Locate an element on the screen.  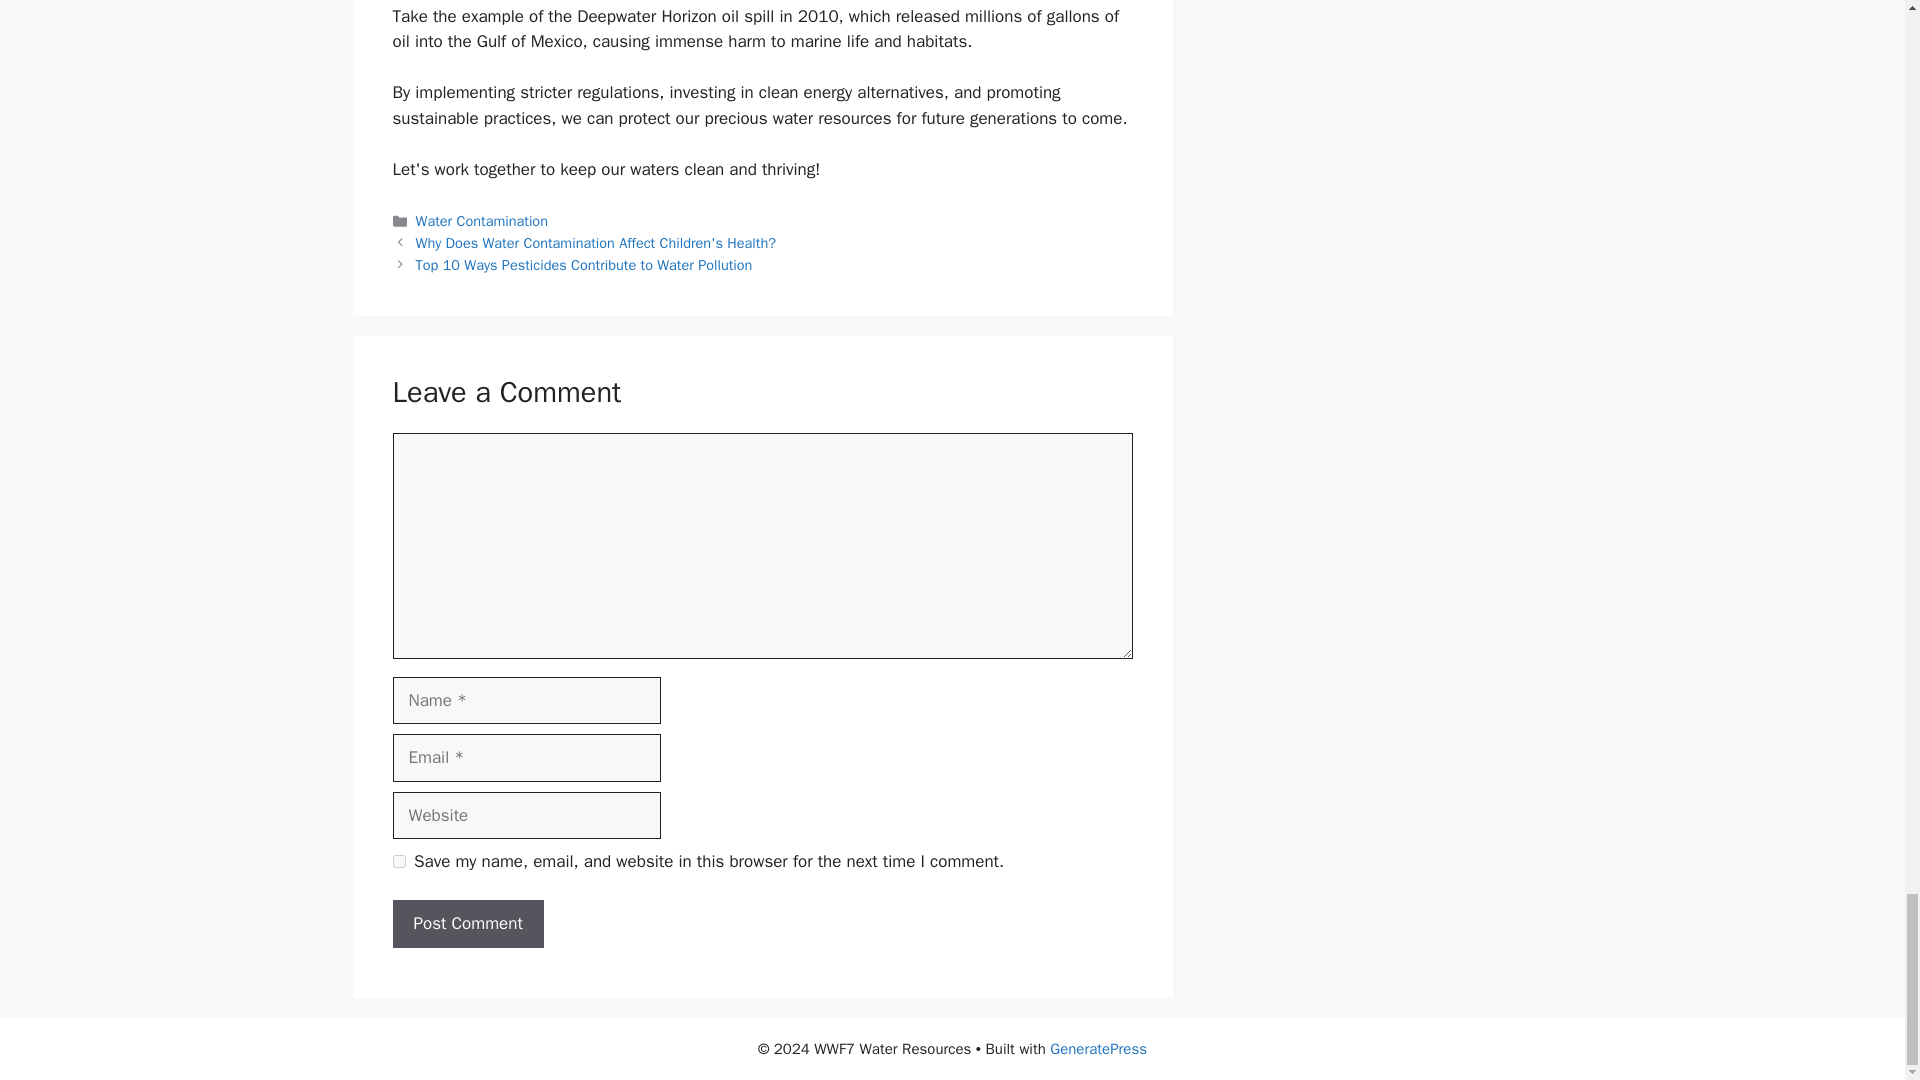
Water Contamination is located at coordinates (482, 220).